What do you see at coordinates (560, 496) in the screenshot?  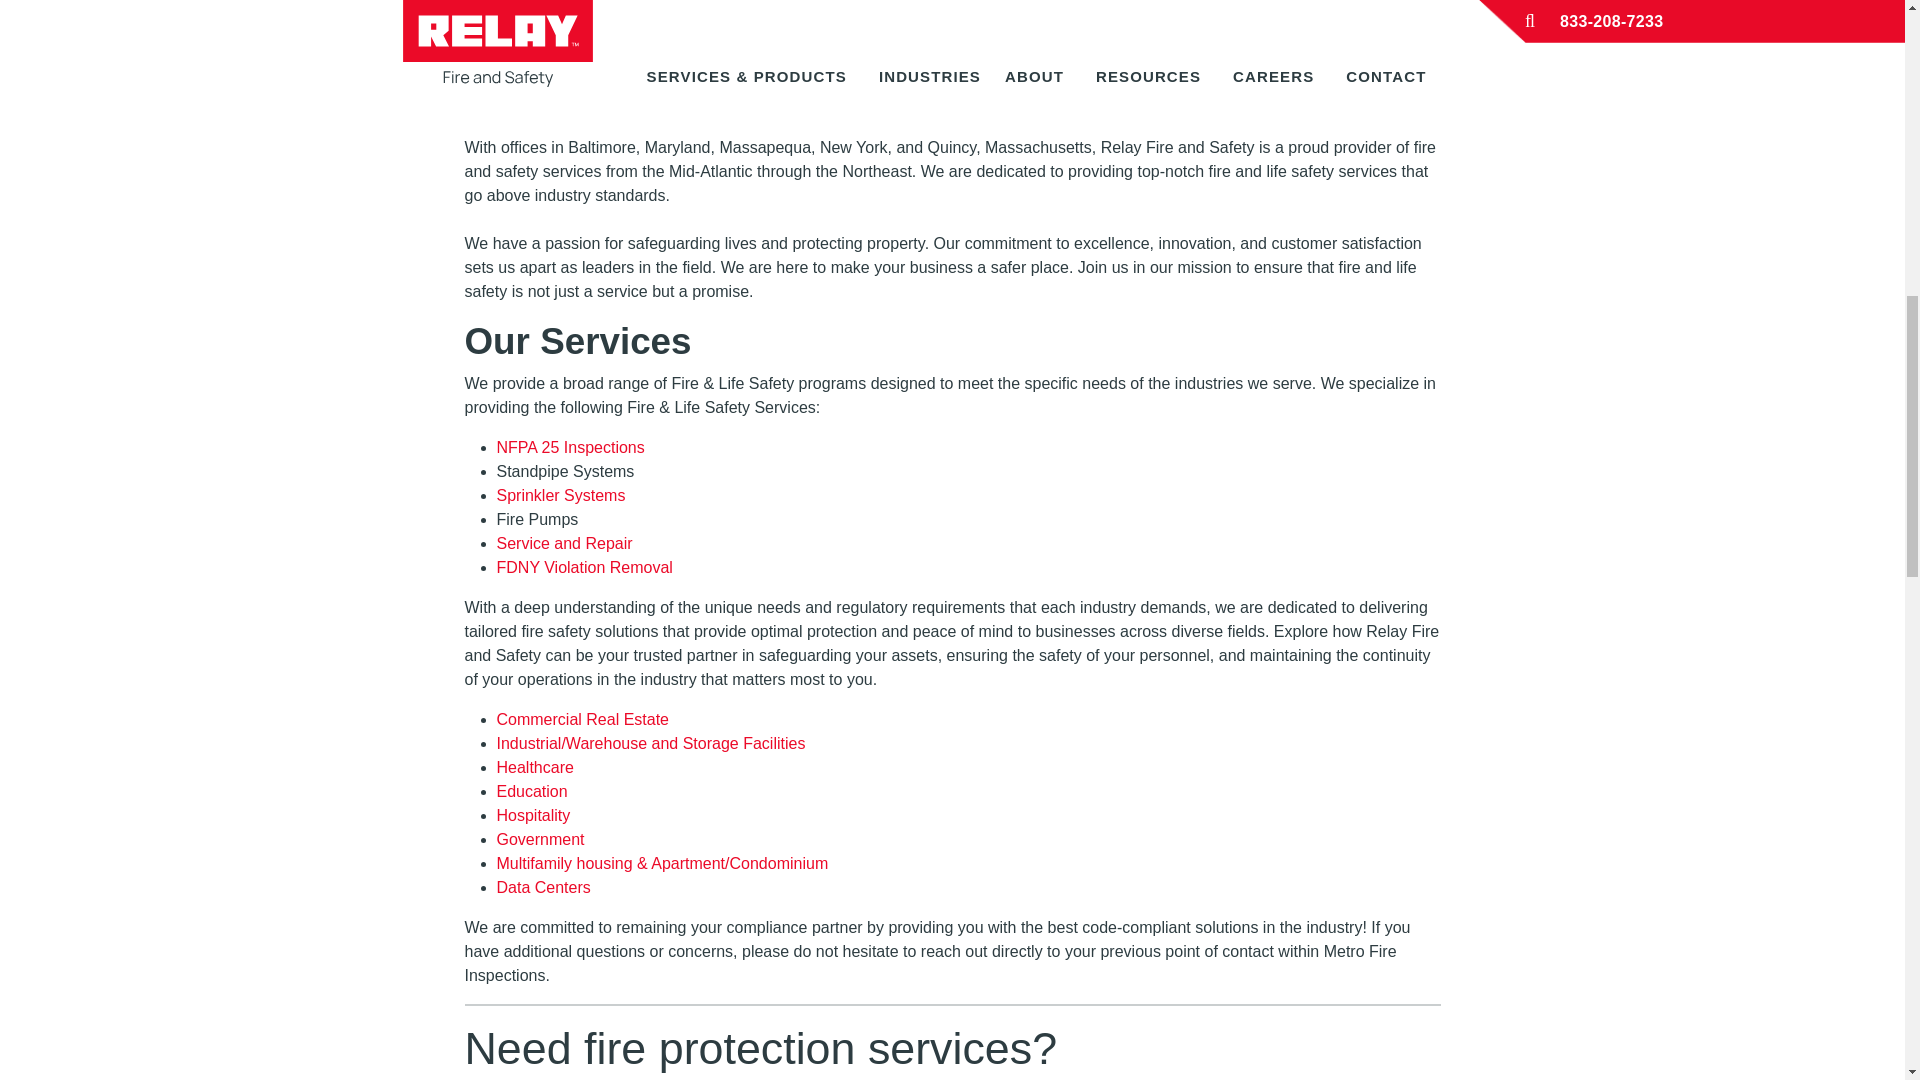 I see `Sprinkler Systems` at bounding box center [560, 496].